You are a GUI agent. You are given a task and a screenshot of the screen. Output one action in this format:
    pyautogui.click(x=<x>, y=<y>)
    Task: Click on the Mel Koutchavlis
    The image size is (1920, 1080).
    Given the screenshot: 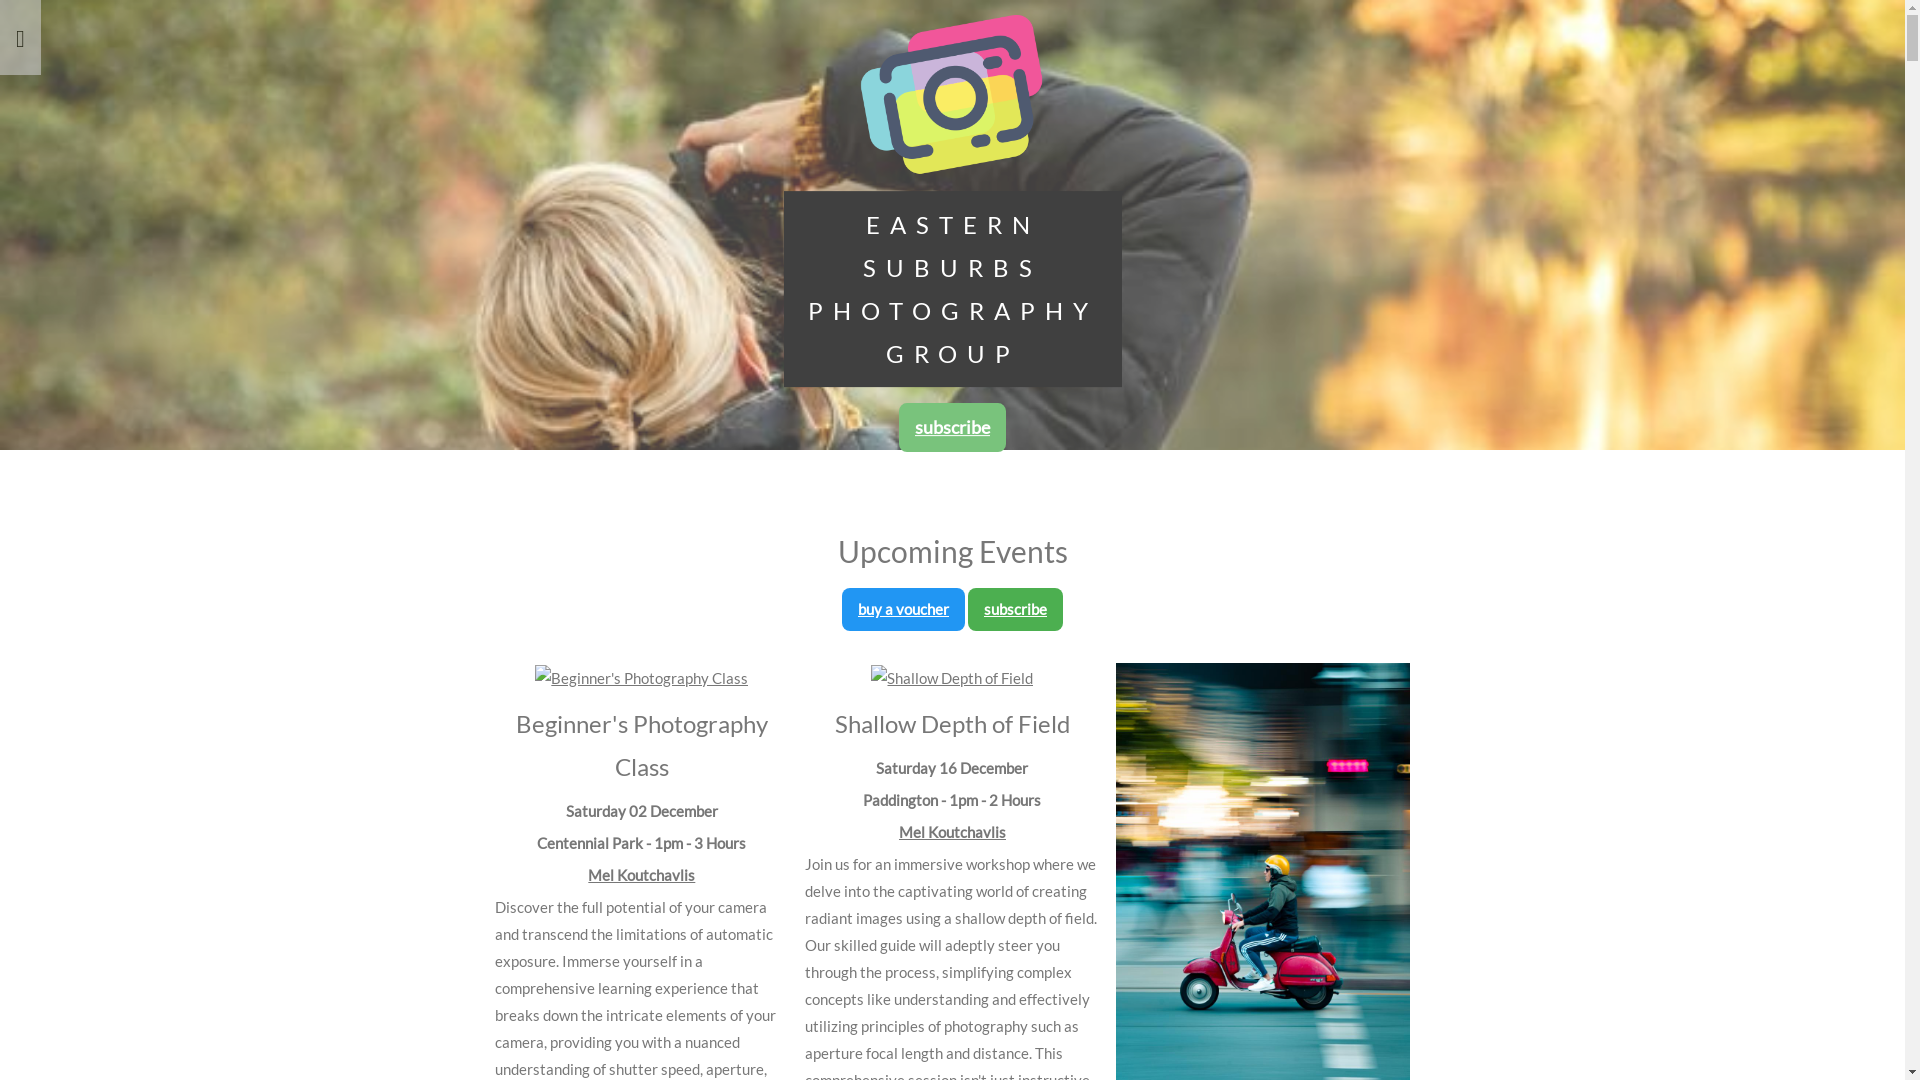 What is the action you would take?
    pyautogui.click(x=952, y=832)
    